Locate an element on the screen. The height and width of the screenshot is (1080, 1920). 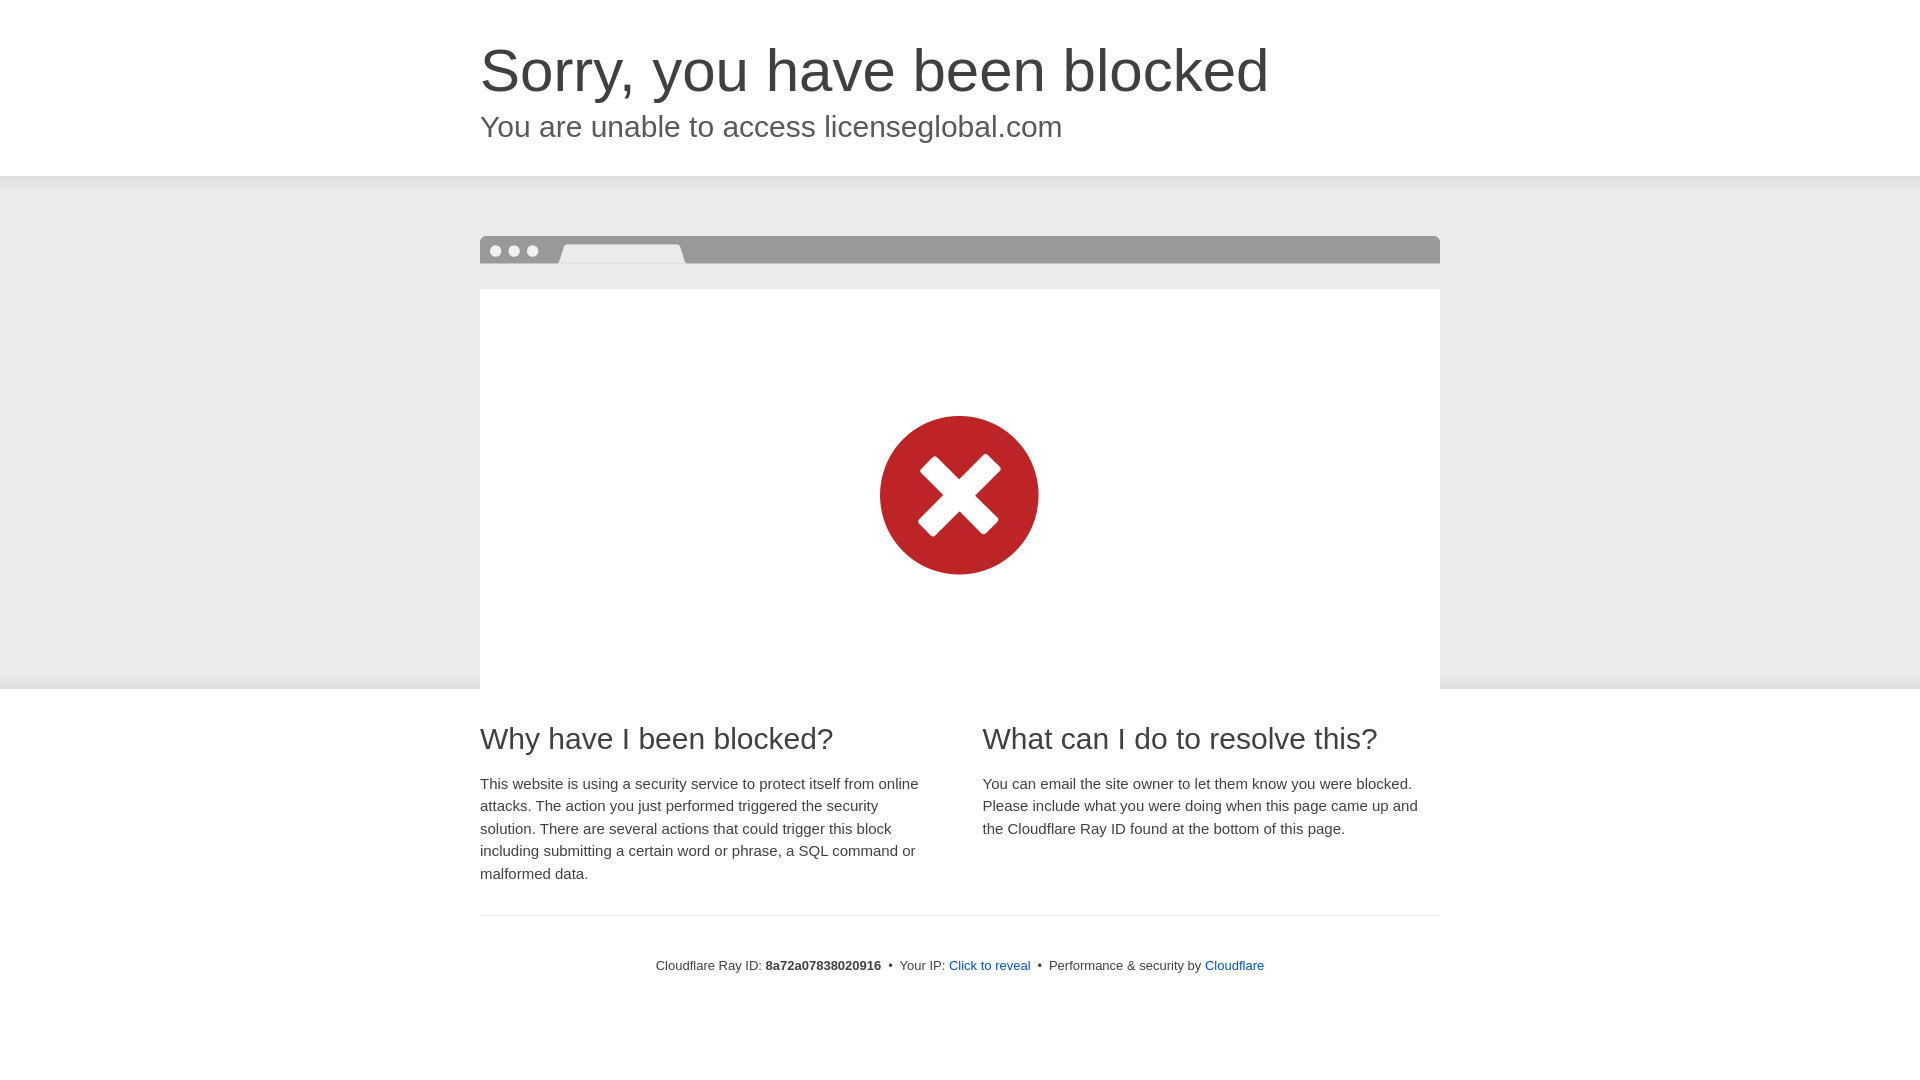
Click to reveal is located at coordinates (990, 966).